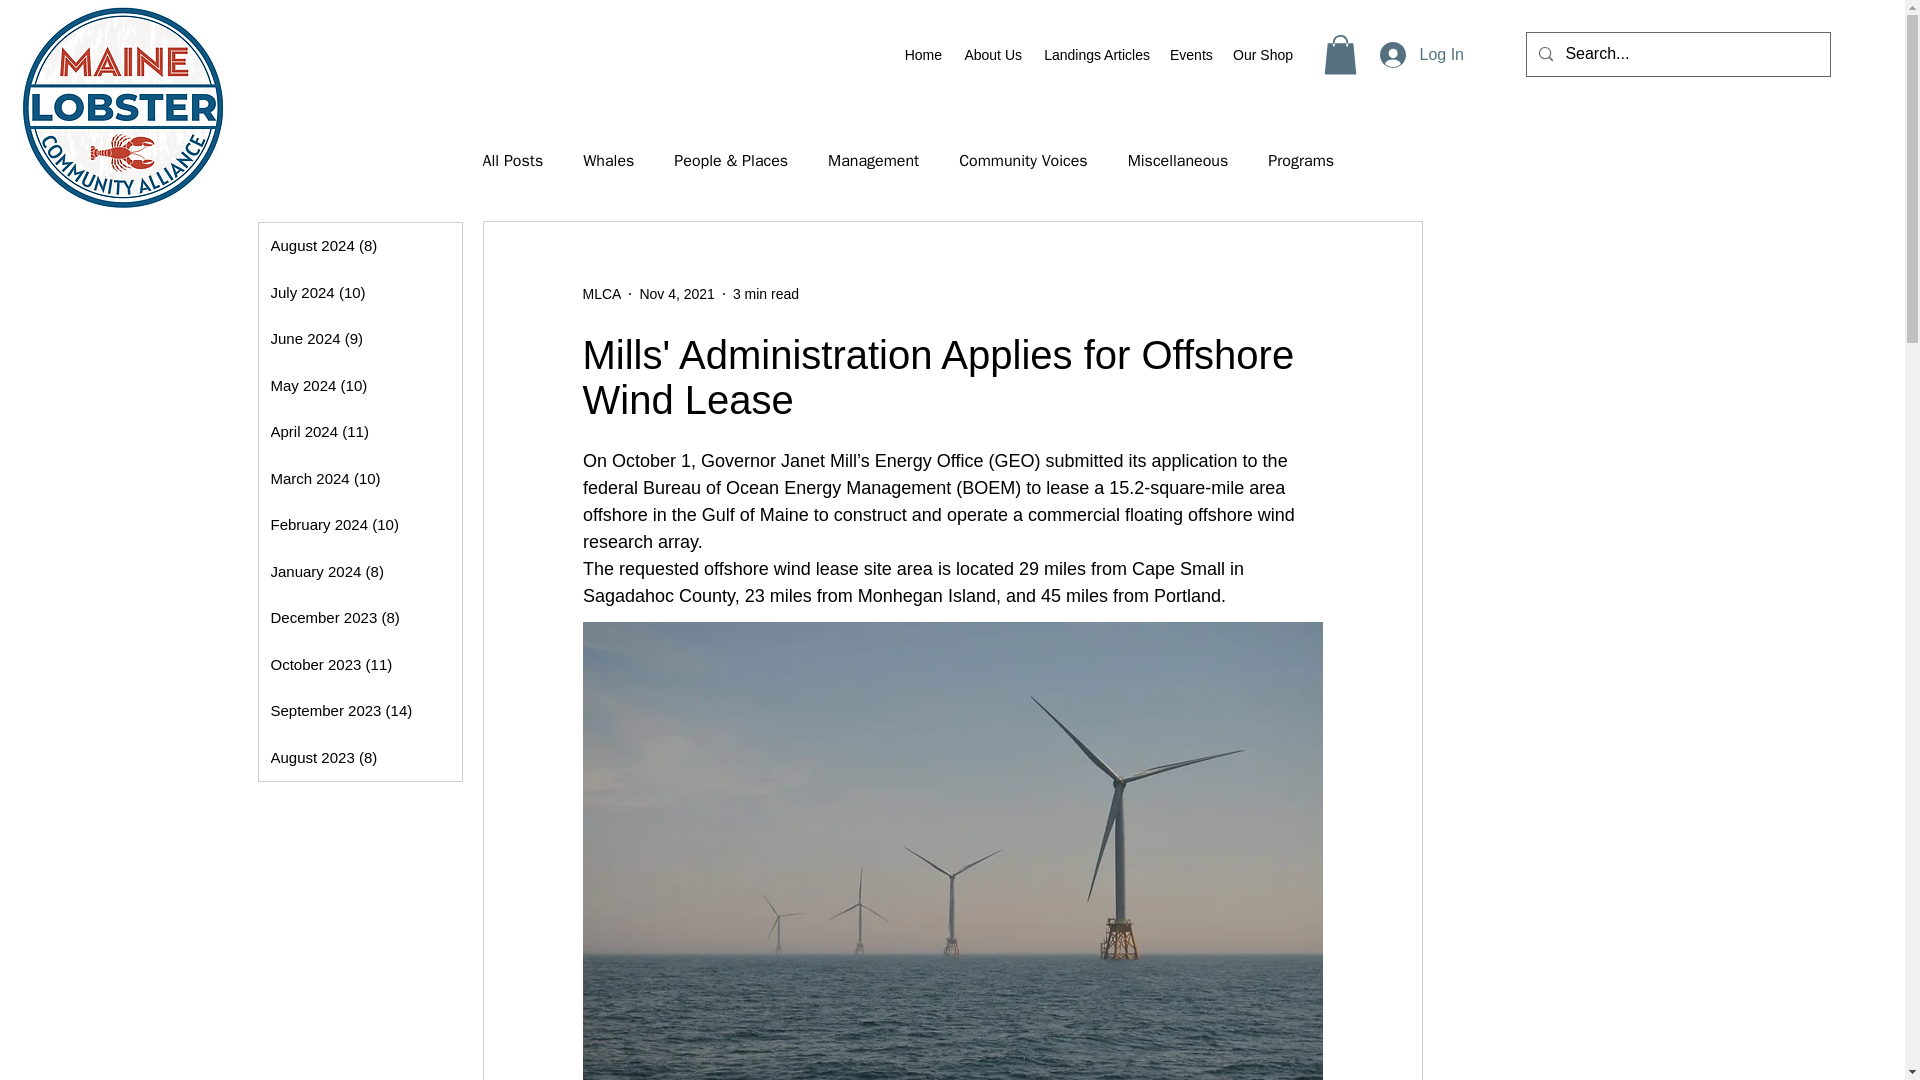  Describe the element at coordinates (512, 160) in the screenshot. I see `All Posts` at that location.